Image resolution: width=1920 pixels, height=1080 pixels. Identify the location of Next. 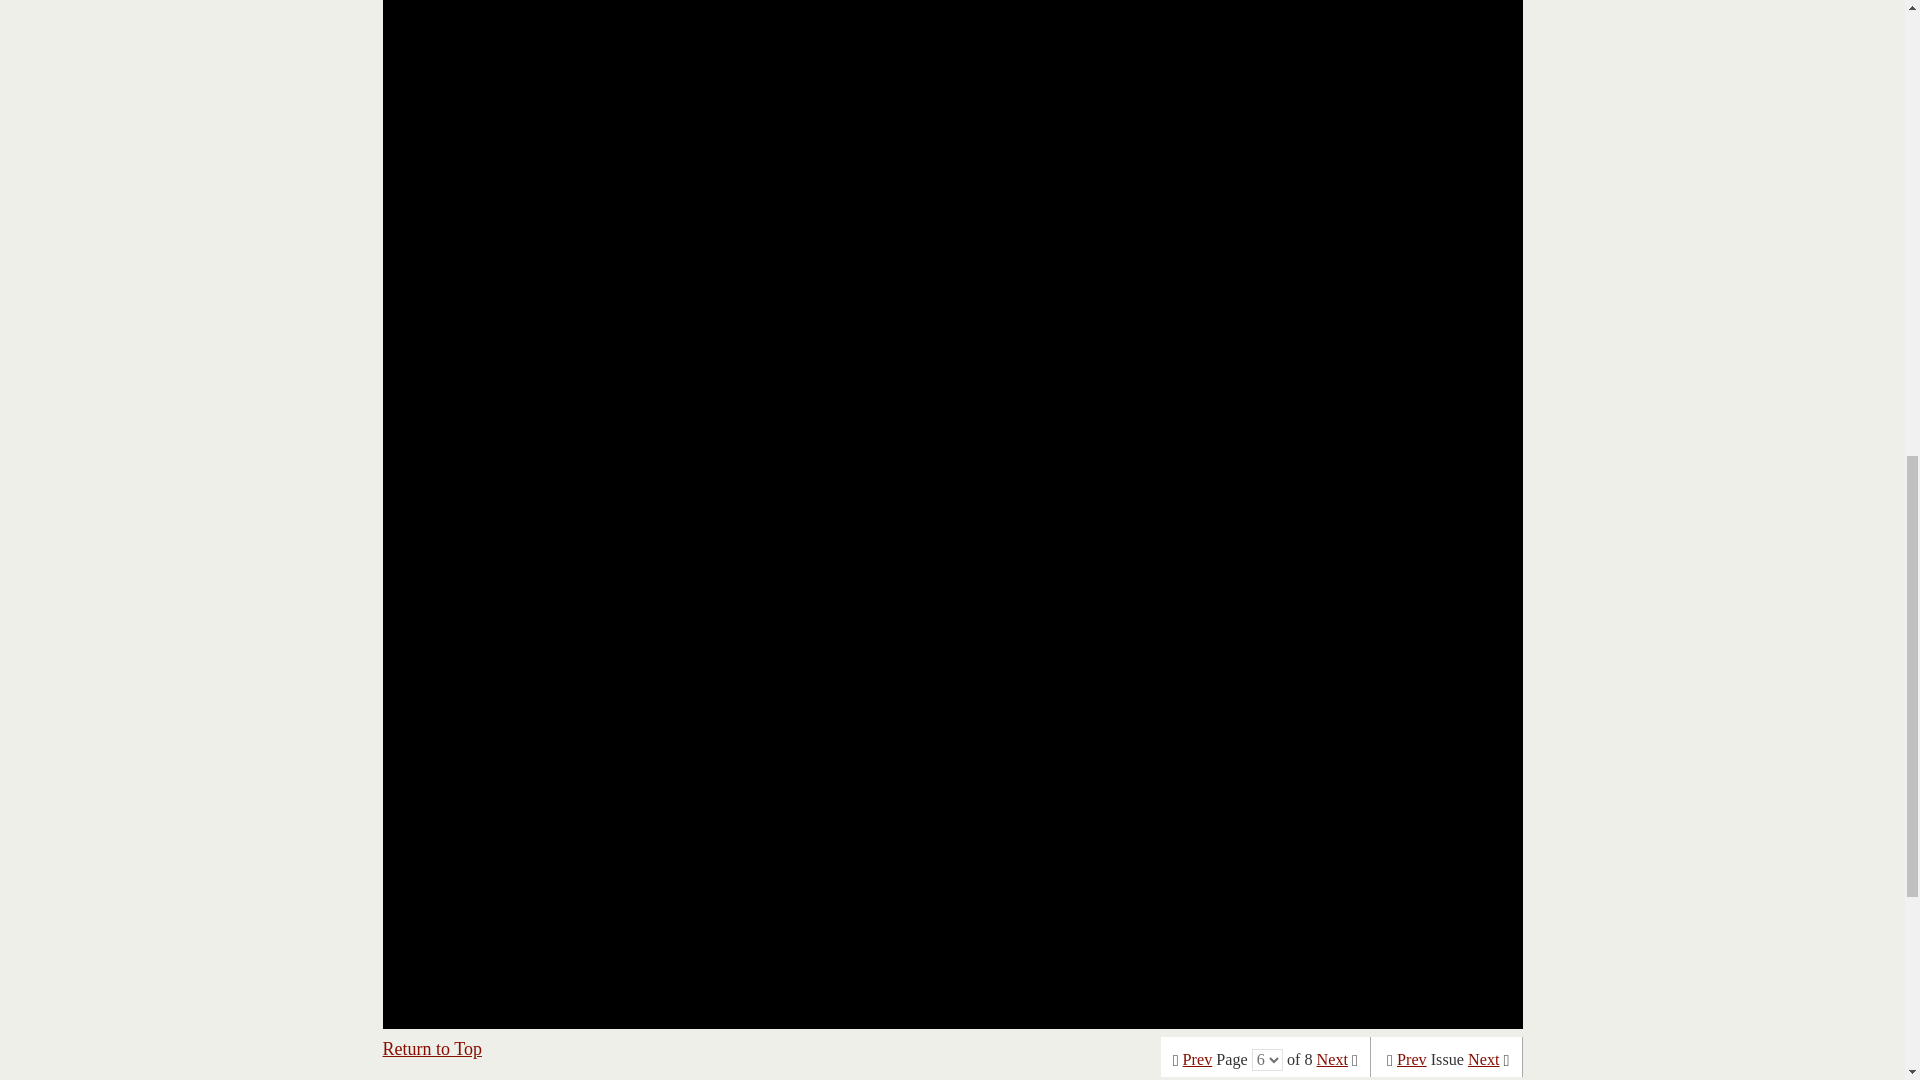
(1484, 1060).